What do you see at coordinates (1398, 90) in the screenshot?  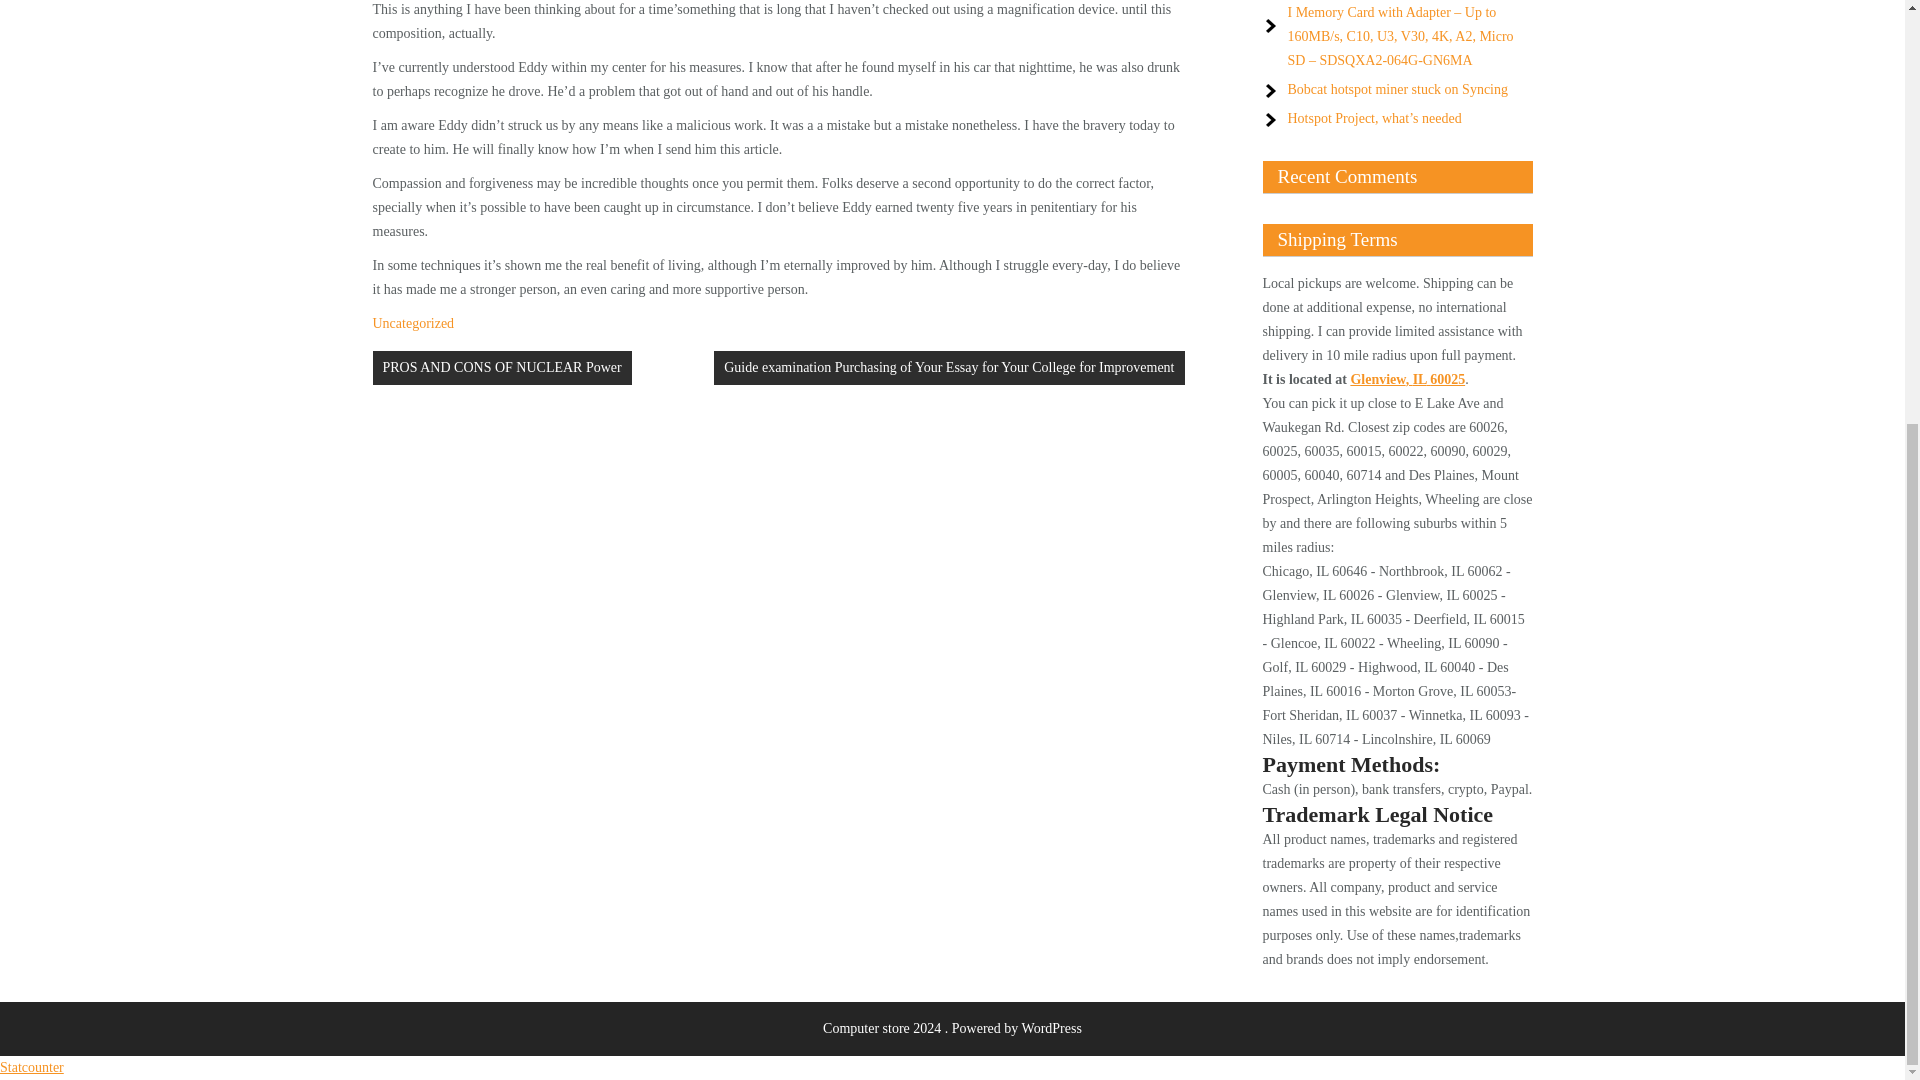 I see `Bobcat hotspot miner stuck on Syncing` at bounding box center [1398, 90].